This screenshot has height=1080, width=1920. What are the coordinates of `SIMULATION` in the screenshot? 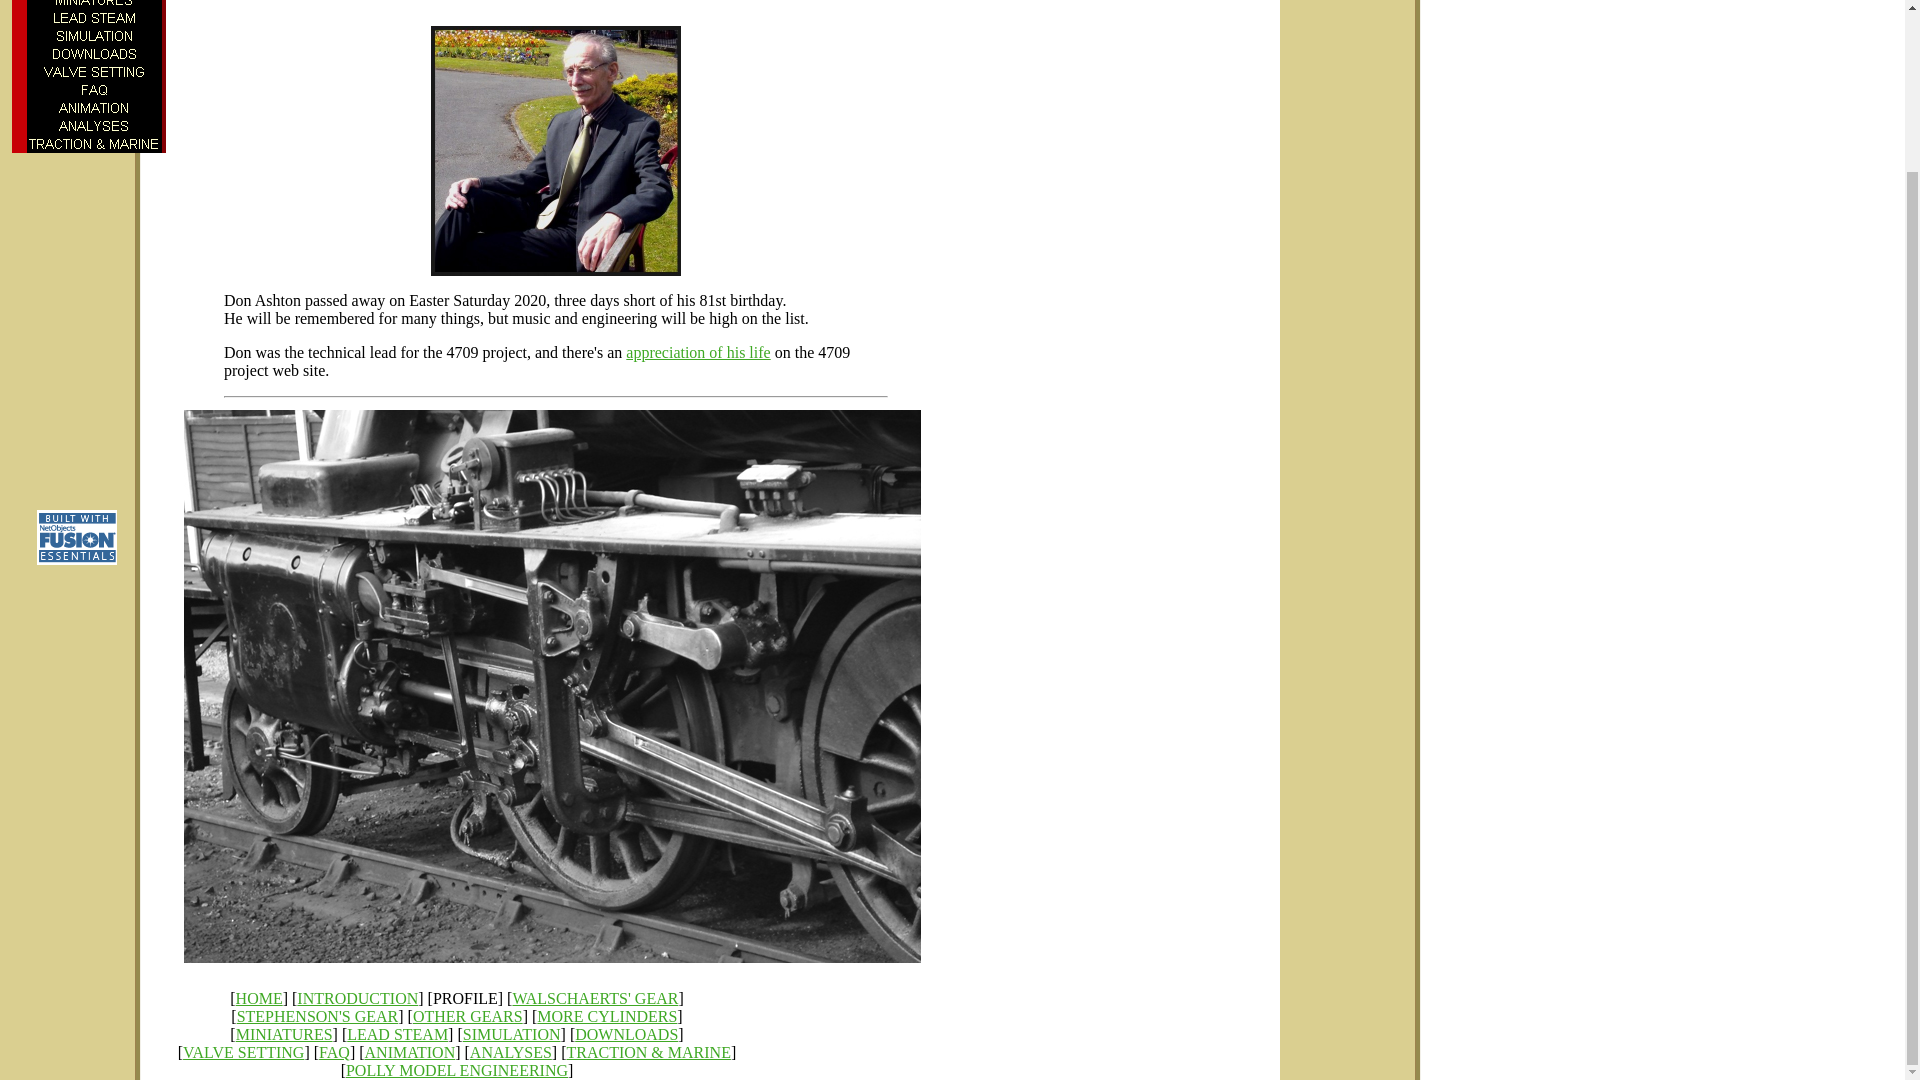 It's located at (94, 36).